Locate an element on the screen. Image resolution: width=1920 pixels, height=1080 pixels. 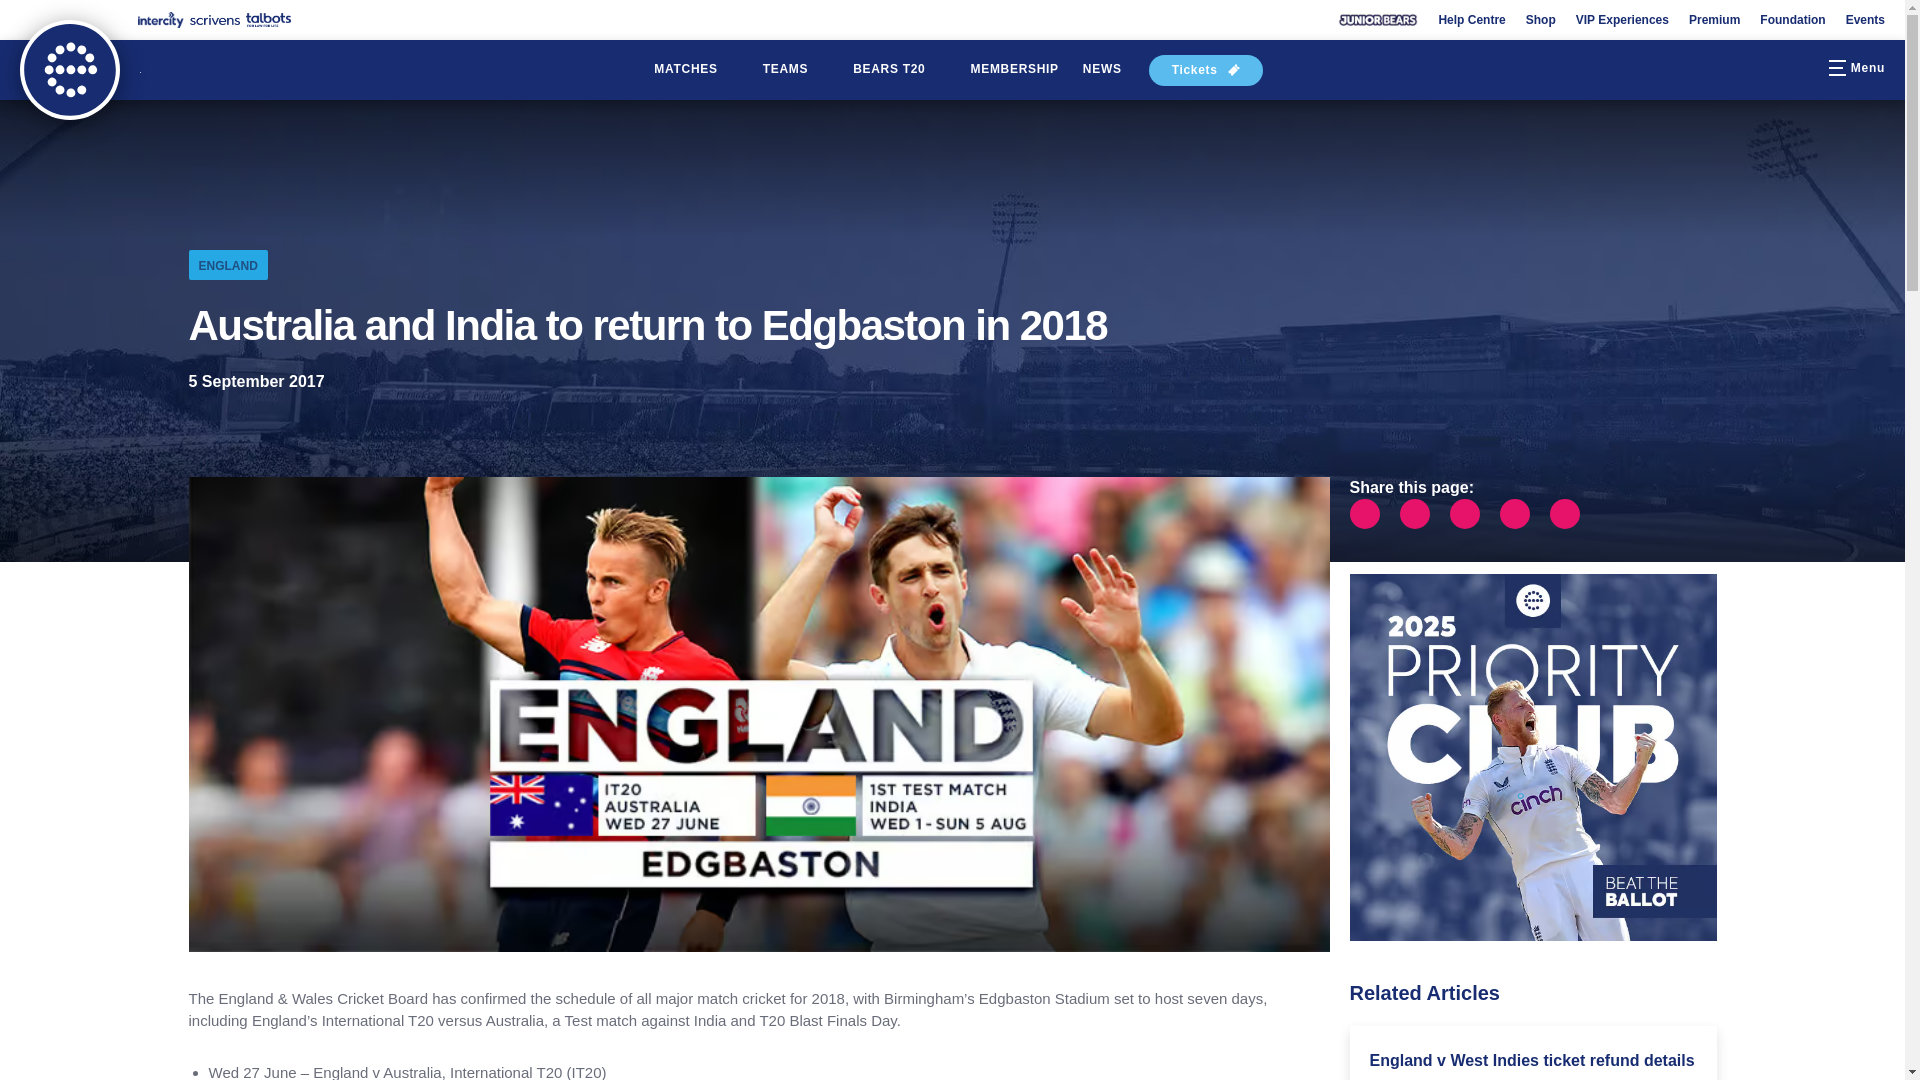
Foundation is located at coordinates (1792, 20).